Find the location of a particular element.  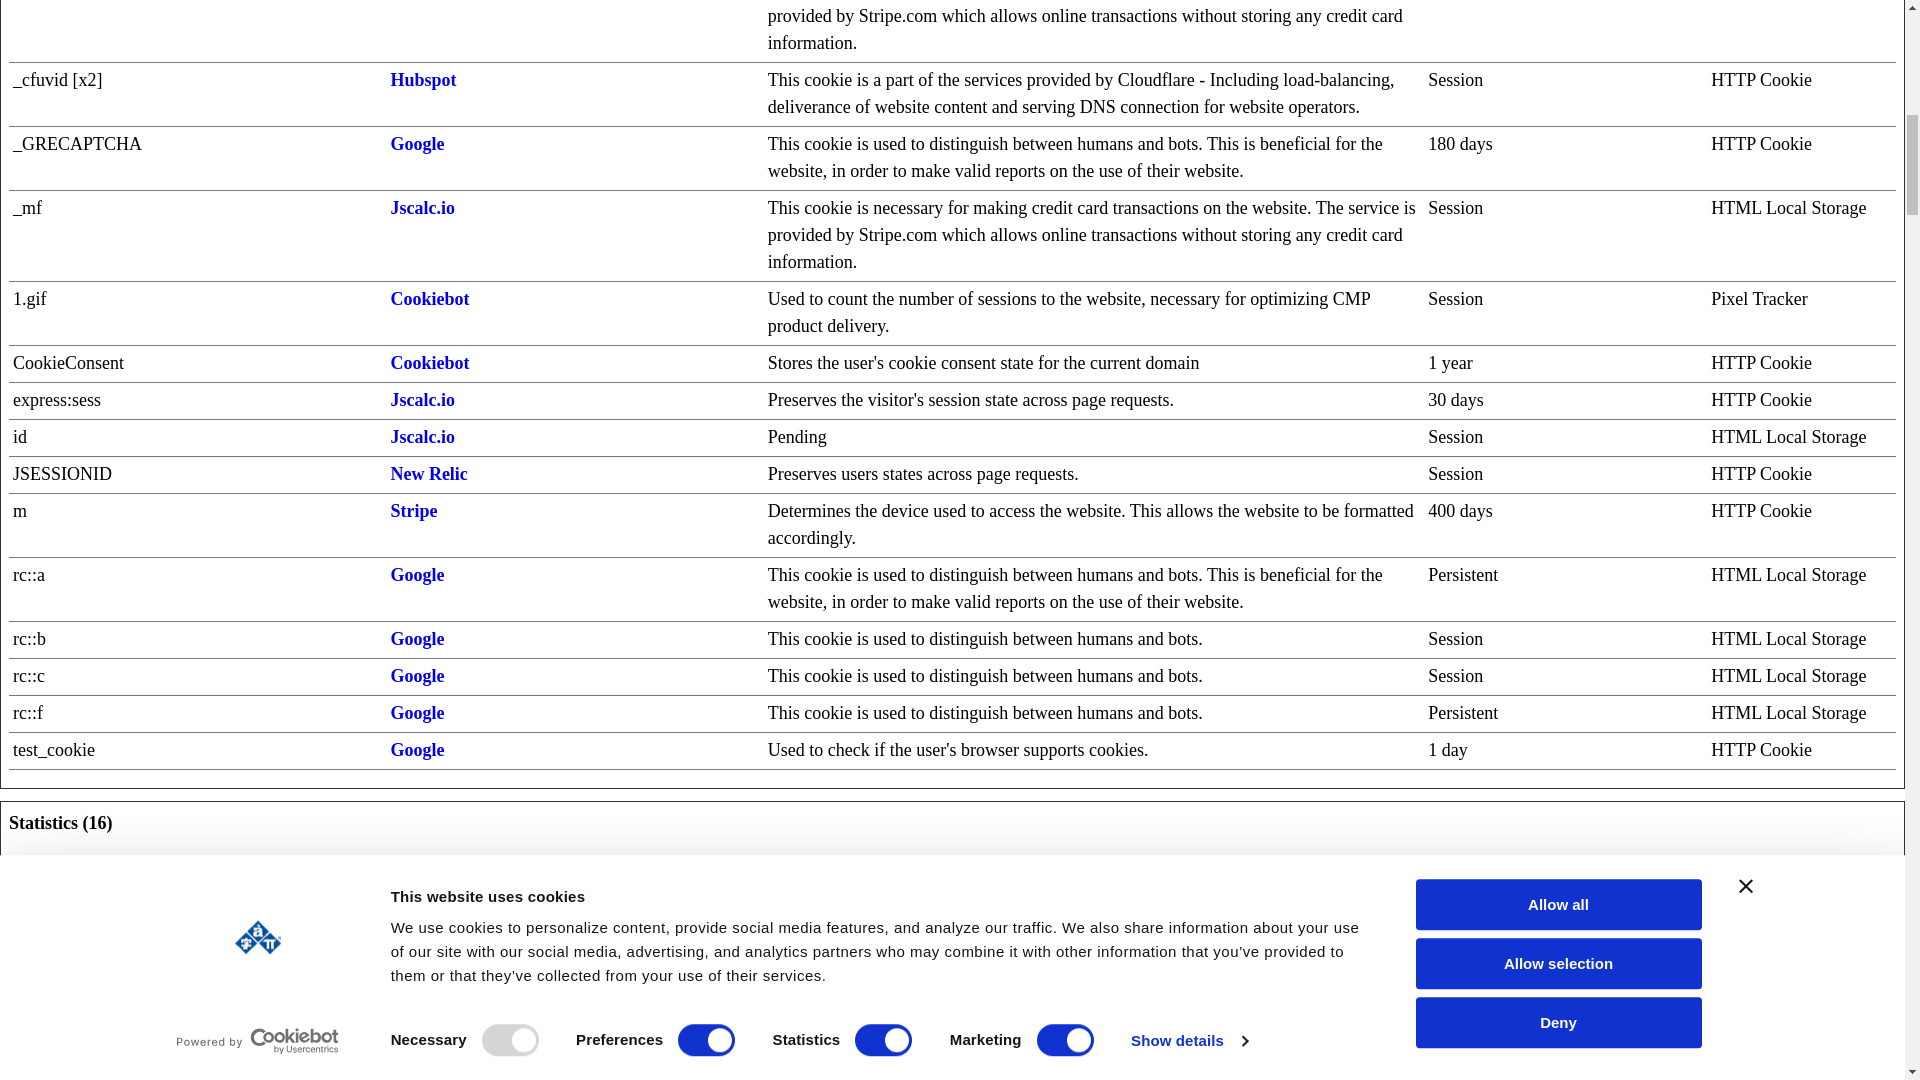

Jscalc.io's privacy policy is located at coordinates (422, 436).